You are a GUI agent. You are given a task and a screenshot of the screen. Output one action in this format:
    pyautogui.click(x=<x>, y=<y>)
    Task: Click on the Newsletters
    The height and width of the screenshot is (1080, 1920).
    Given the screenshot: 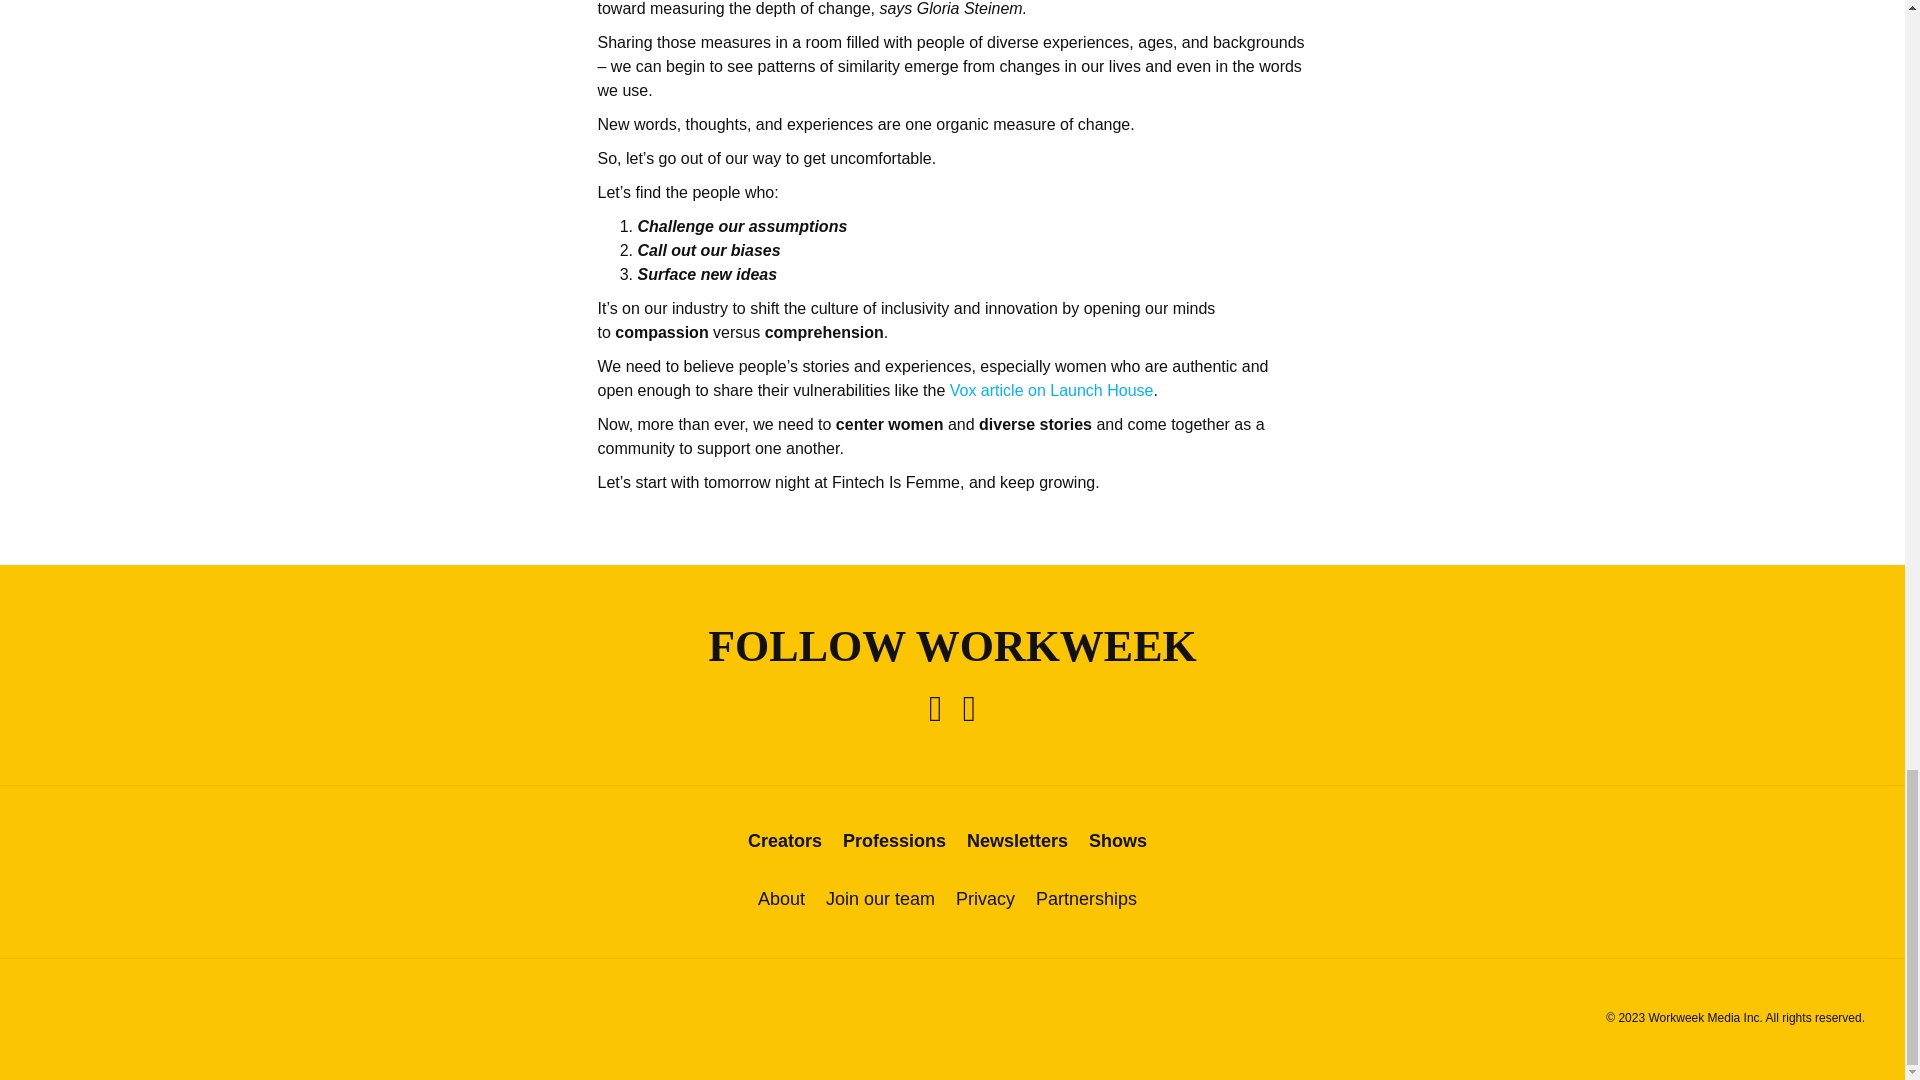 What is the action you would take?
    pyautogui.click(x=1017, y=840)
    